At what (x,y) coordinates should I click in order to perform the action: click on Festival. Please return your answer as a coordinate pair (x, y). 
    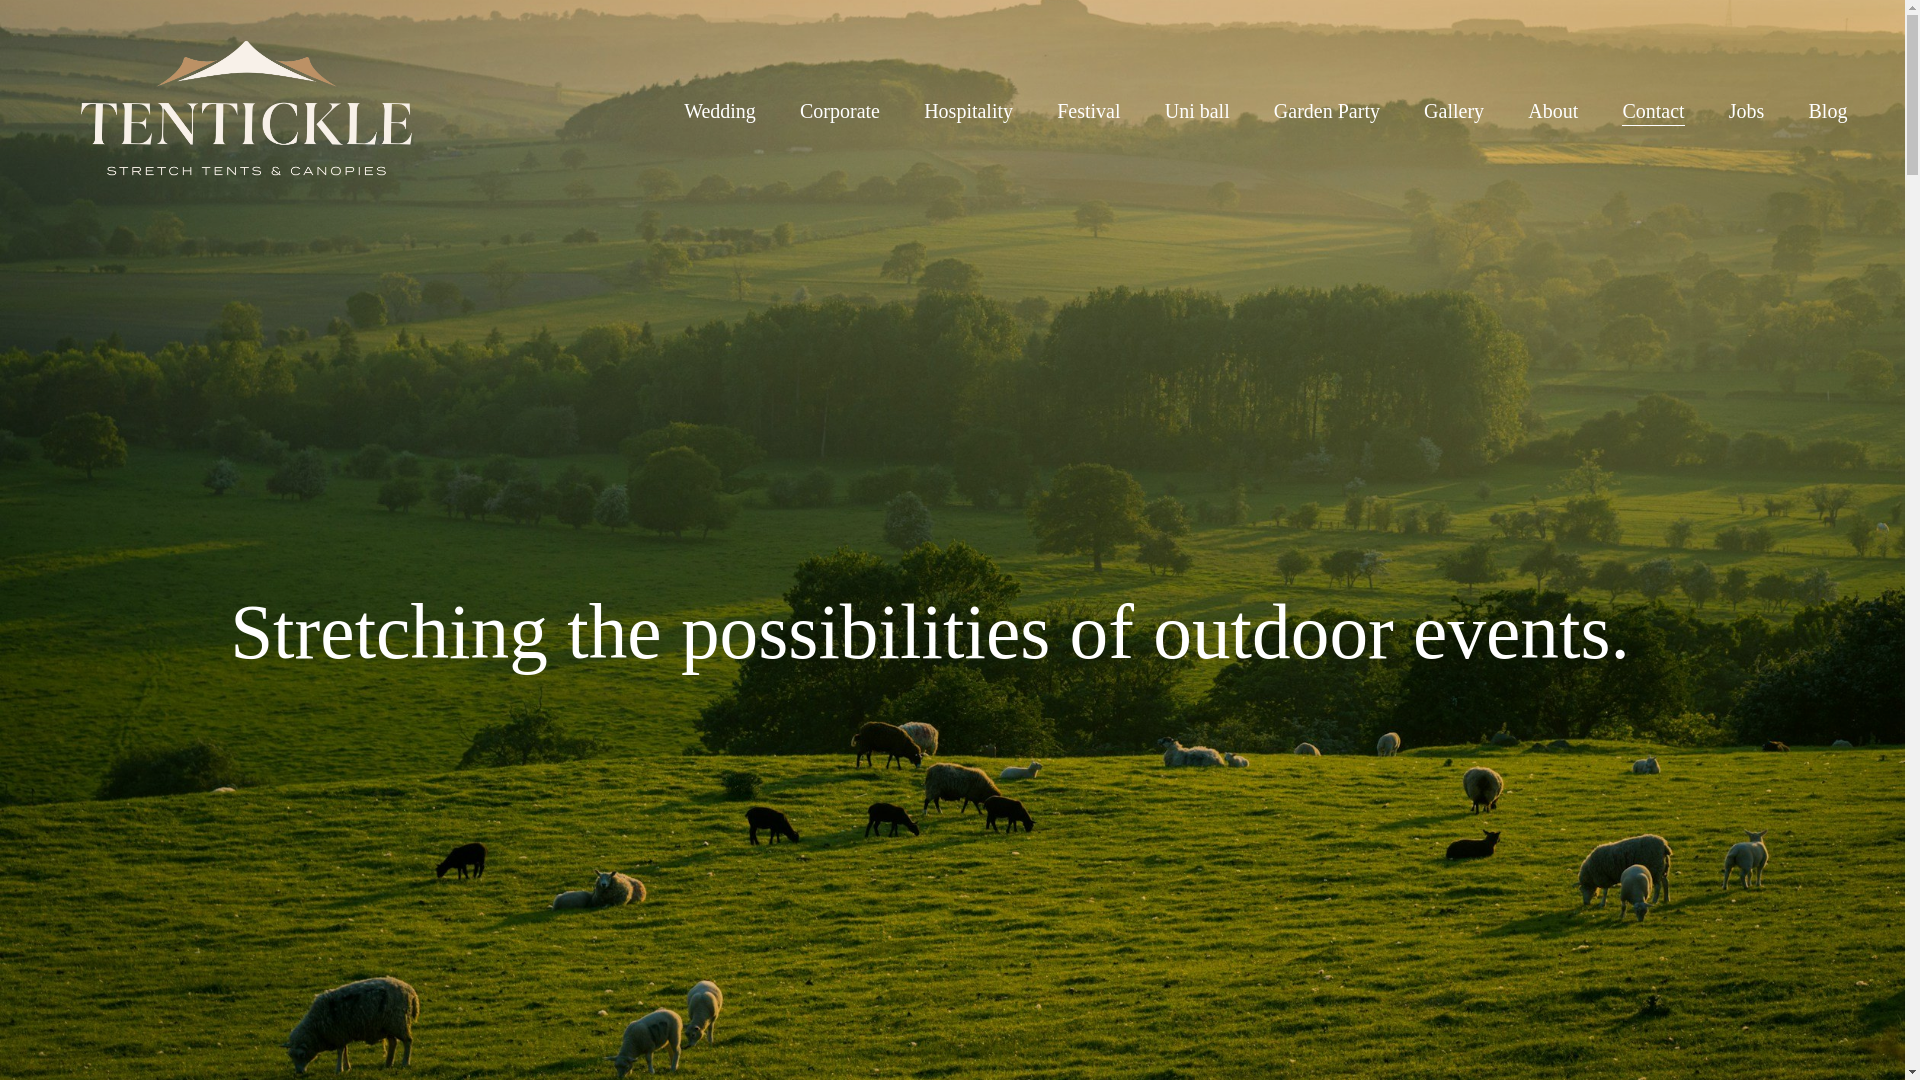
    Looking at the image, I should click on (1088, 110).